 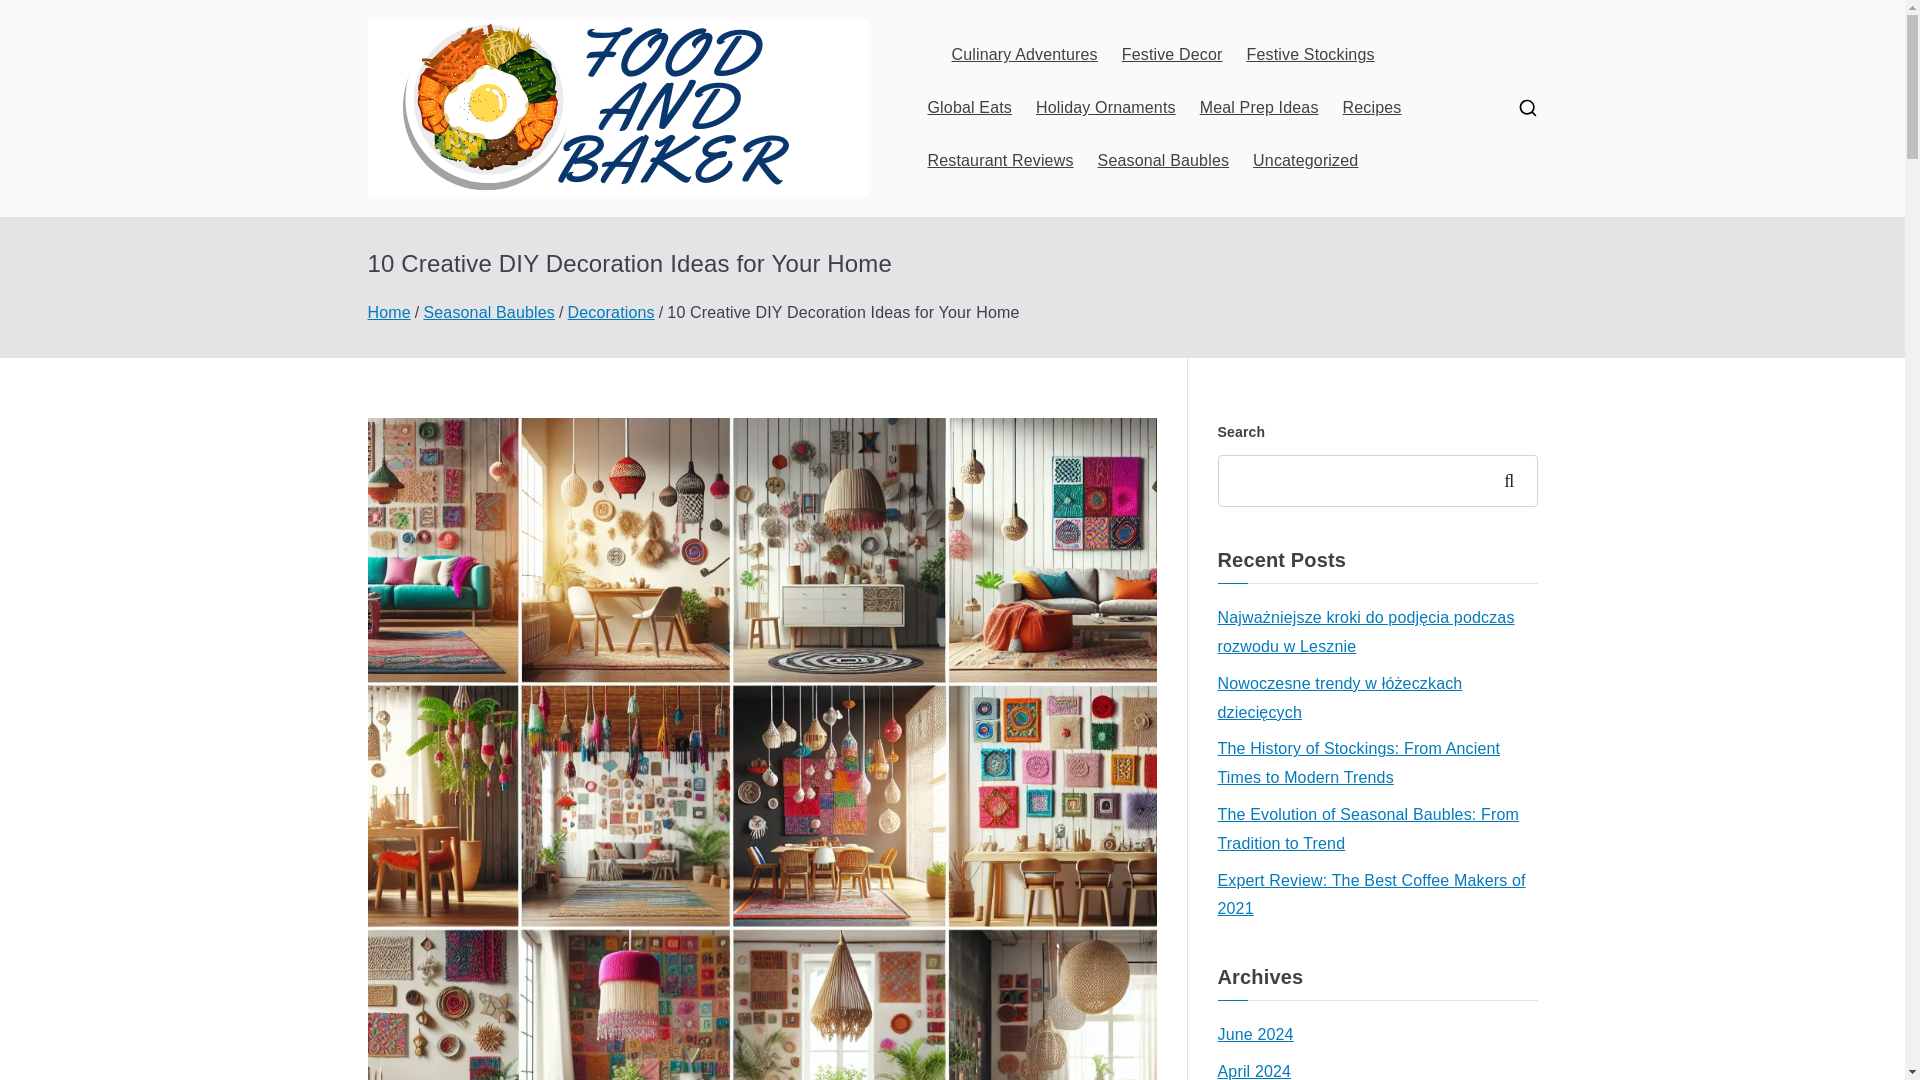 What do you see at coordinates (969, 108) in the screenshot?
I see `Global Eats` at bounding box center [969, 108].